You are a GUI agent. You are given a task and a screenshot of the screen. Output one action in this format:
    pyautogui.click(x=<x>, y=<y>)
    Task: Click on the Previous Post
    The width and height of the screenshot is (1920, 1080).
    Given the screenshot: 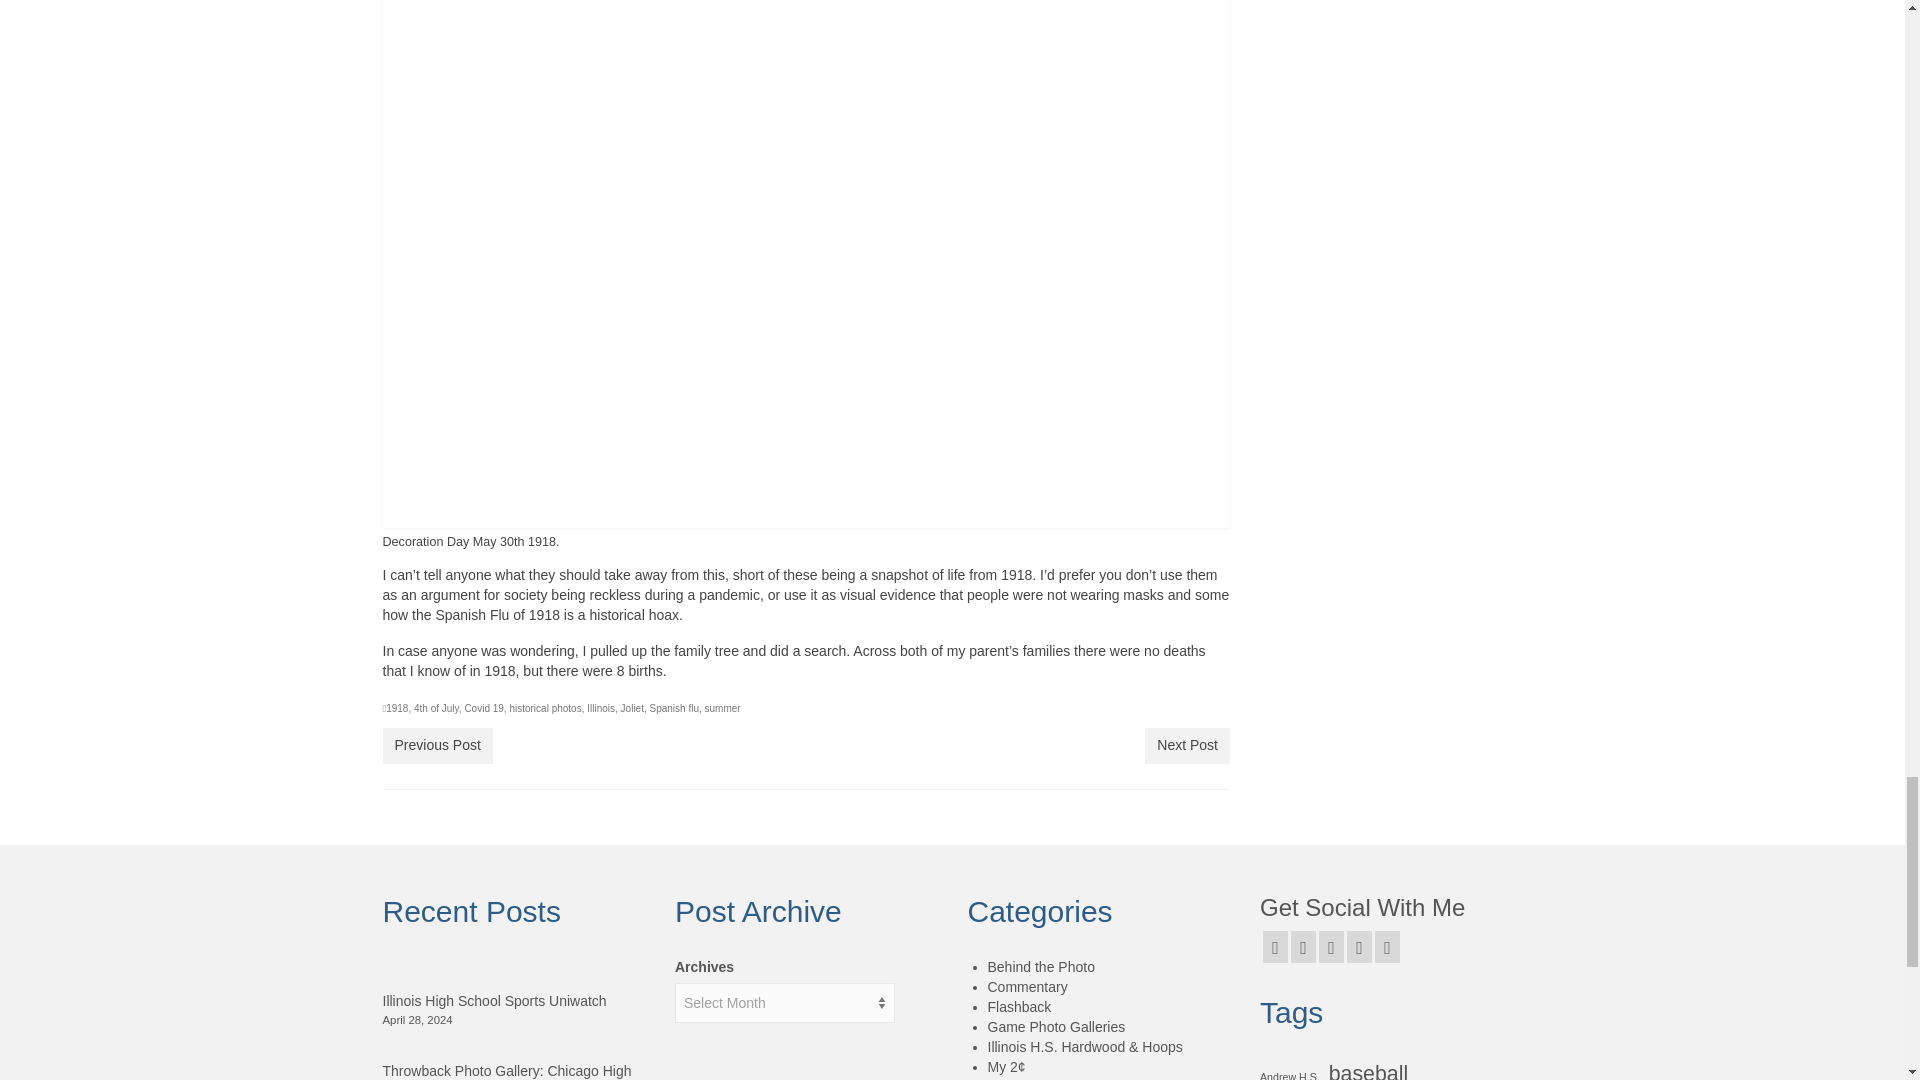 What is the action you would take?
    pyautogui.click(x=436, y=745)
    